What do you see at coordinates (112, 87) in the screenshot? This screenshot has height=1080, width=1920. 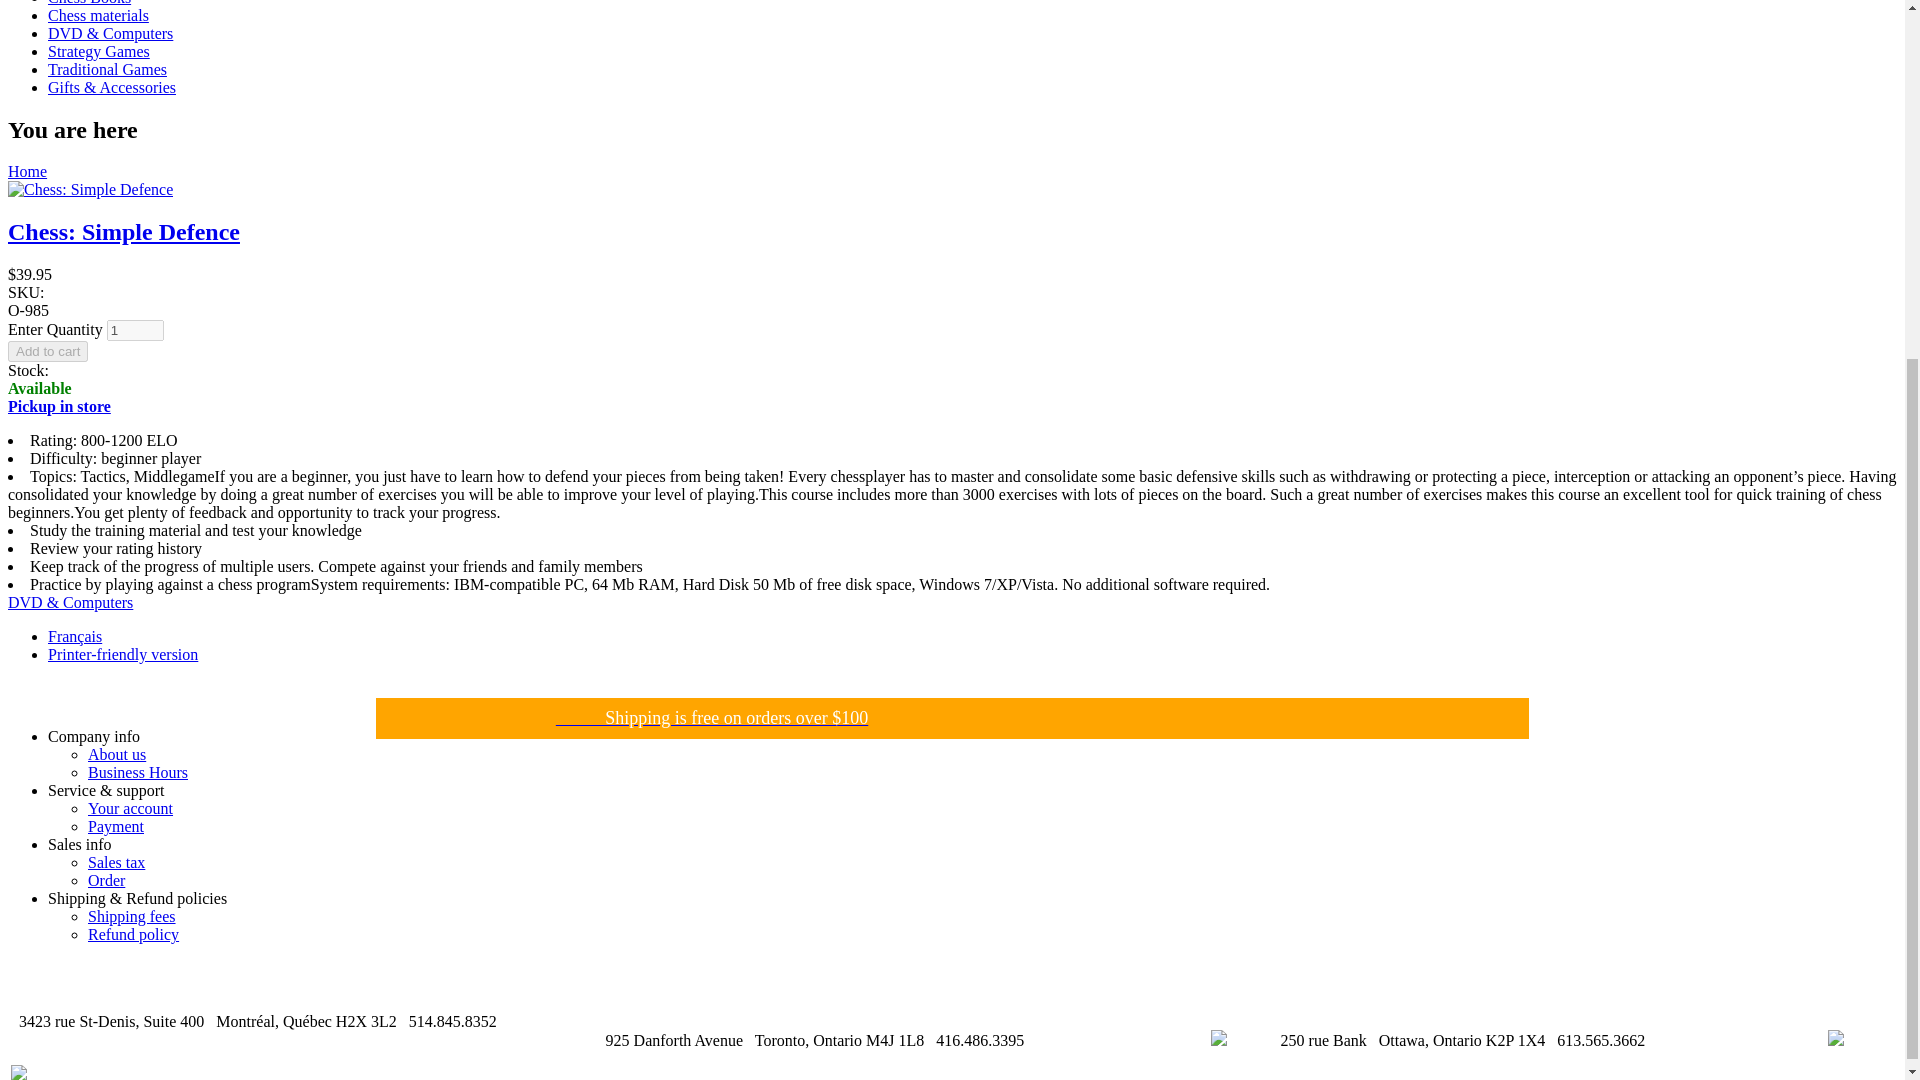 I see `Gifts and Accessories` at bounding box center [112, 87].